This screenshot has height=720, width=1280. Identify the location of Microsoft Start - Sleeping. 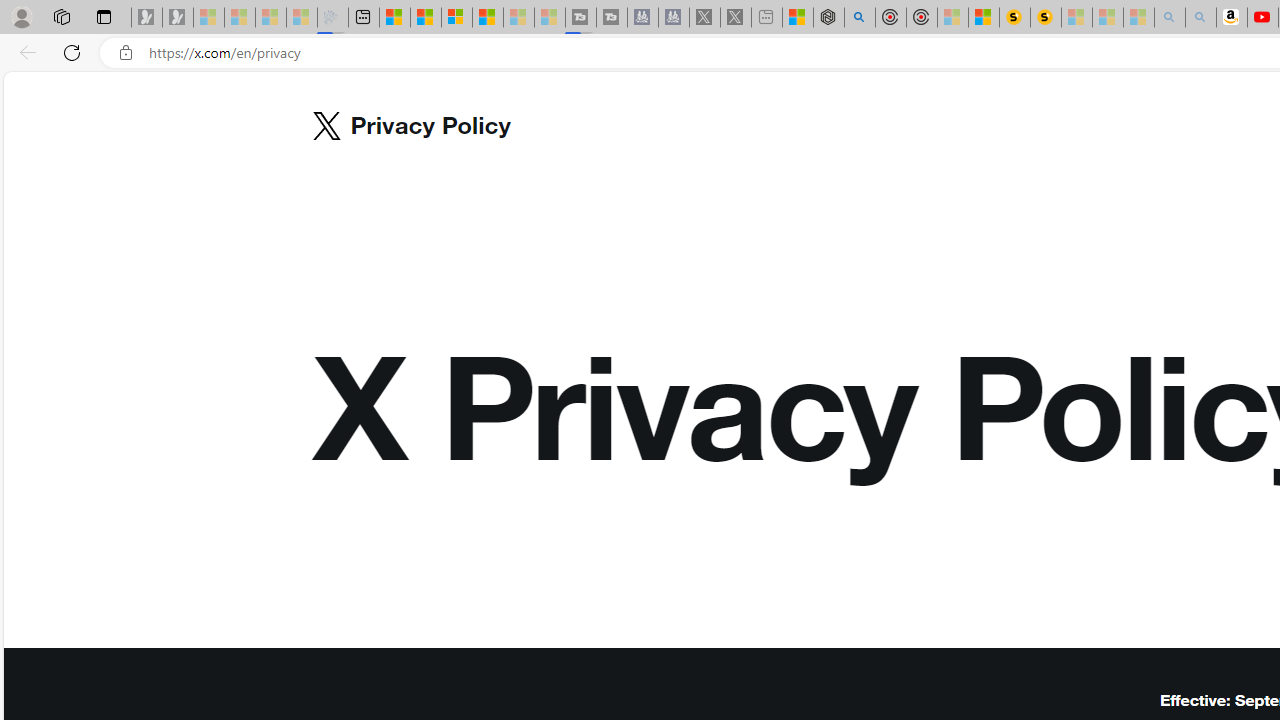
(518, 18).